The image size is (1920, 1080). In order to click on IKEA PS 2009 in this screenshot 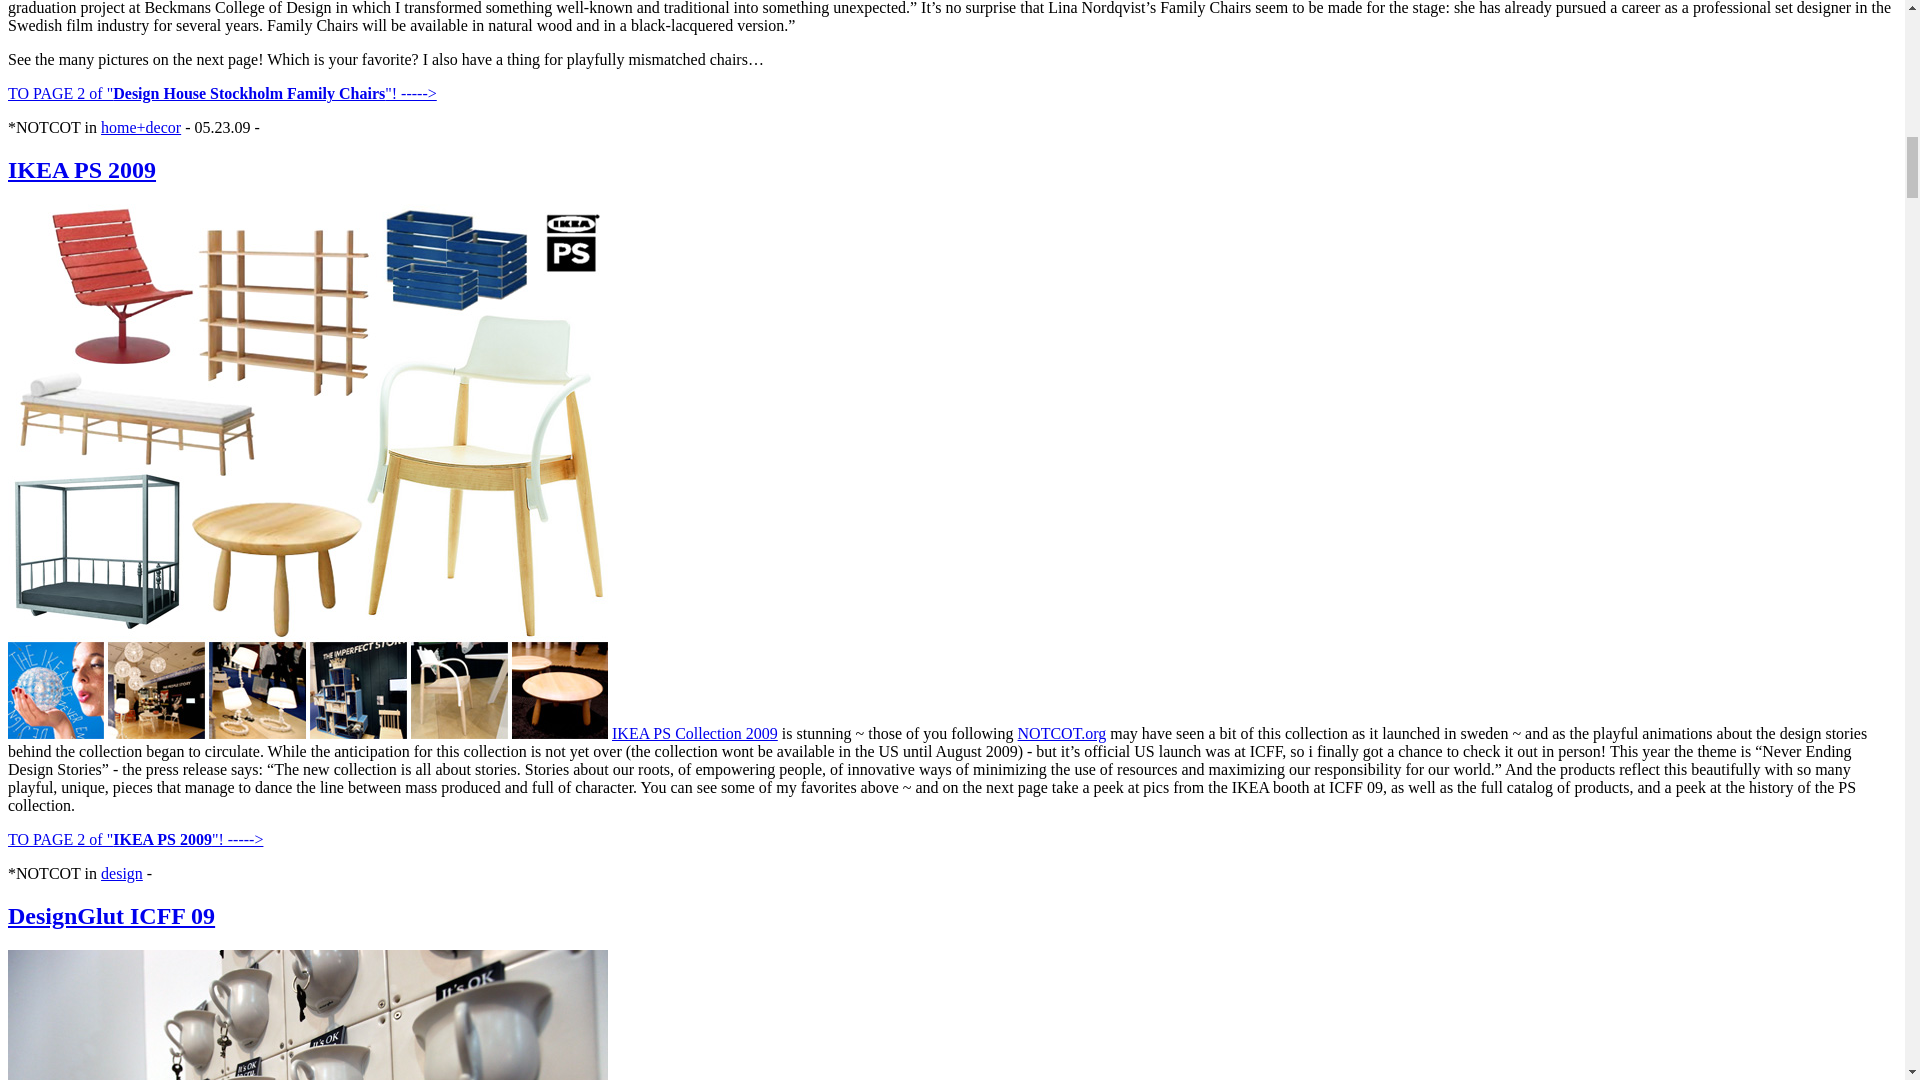, I will do `click(81, 169)`.